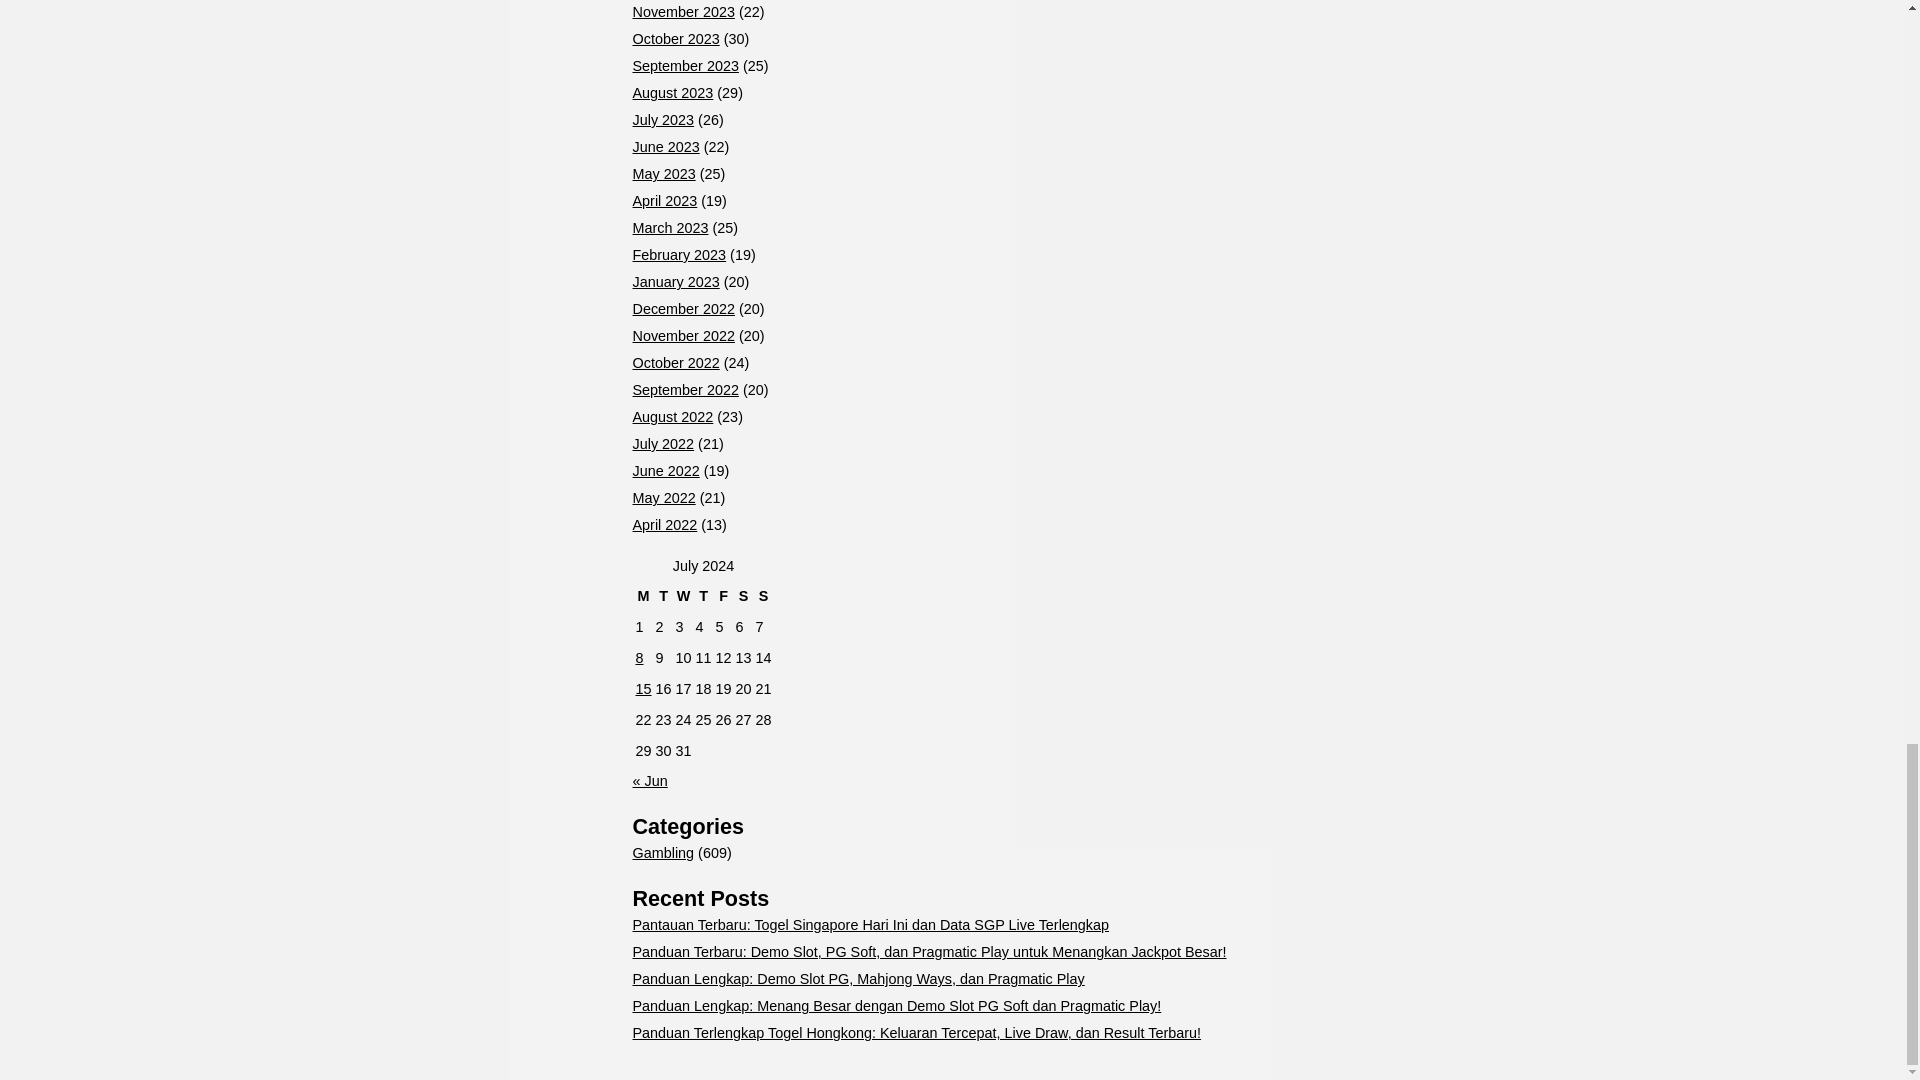 Image resolution: width=1920 pixels, height=1080 pixels. What do you see at coordinates (662, 852) in the screenshot?
I see `Gambling` at bounding box center [662, 852].